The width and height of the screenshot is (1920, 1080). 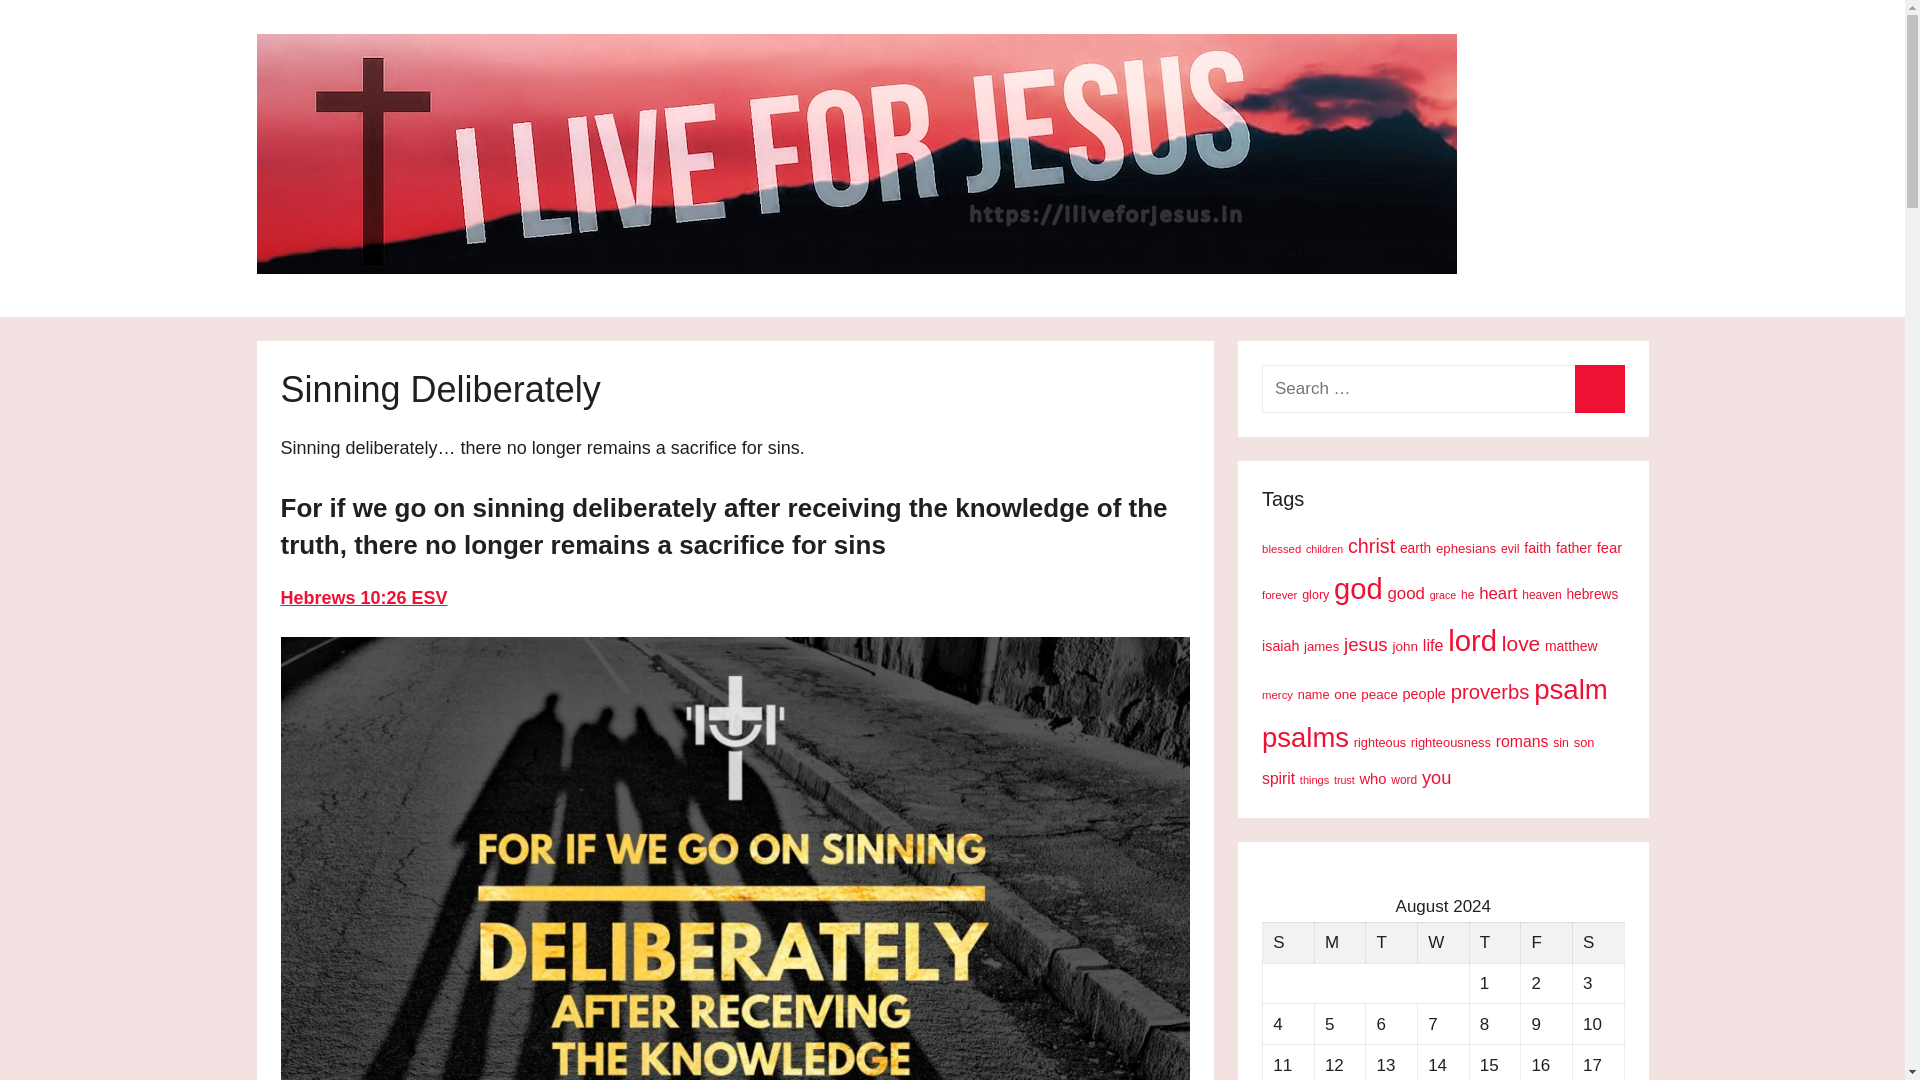 I want to click on christ, so click(x=1371, y=546).